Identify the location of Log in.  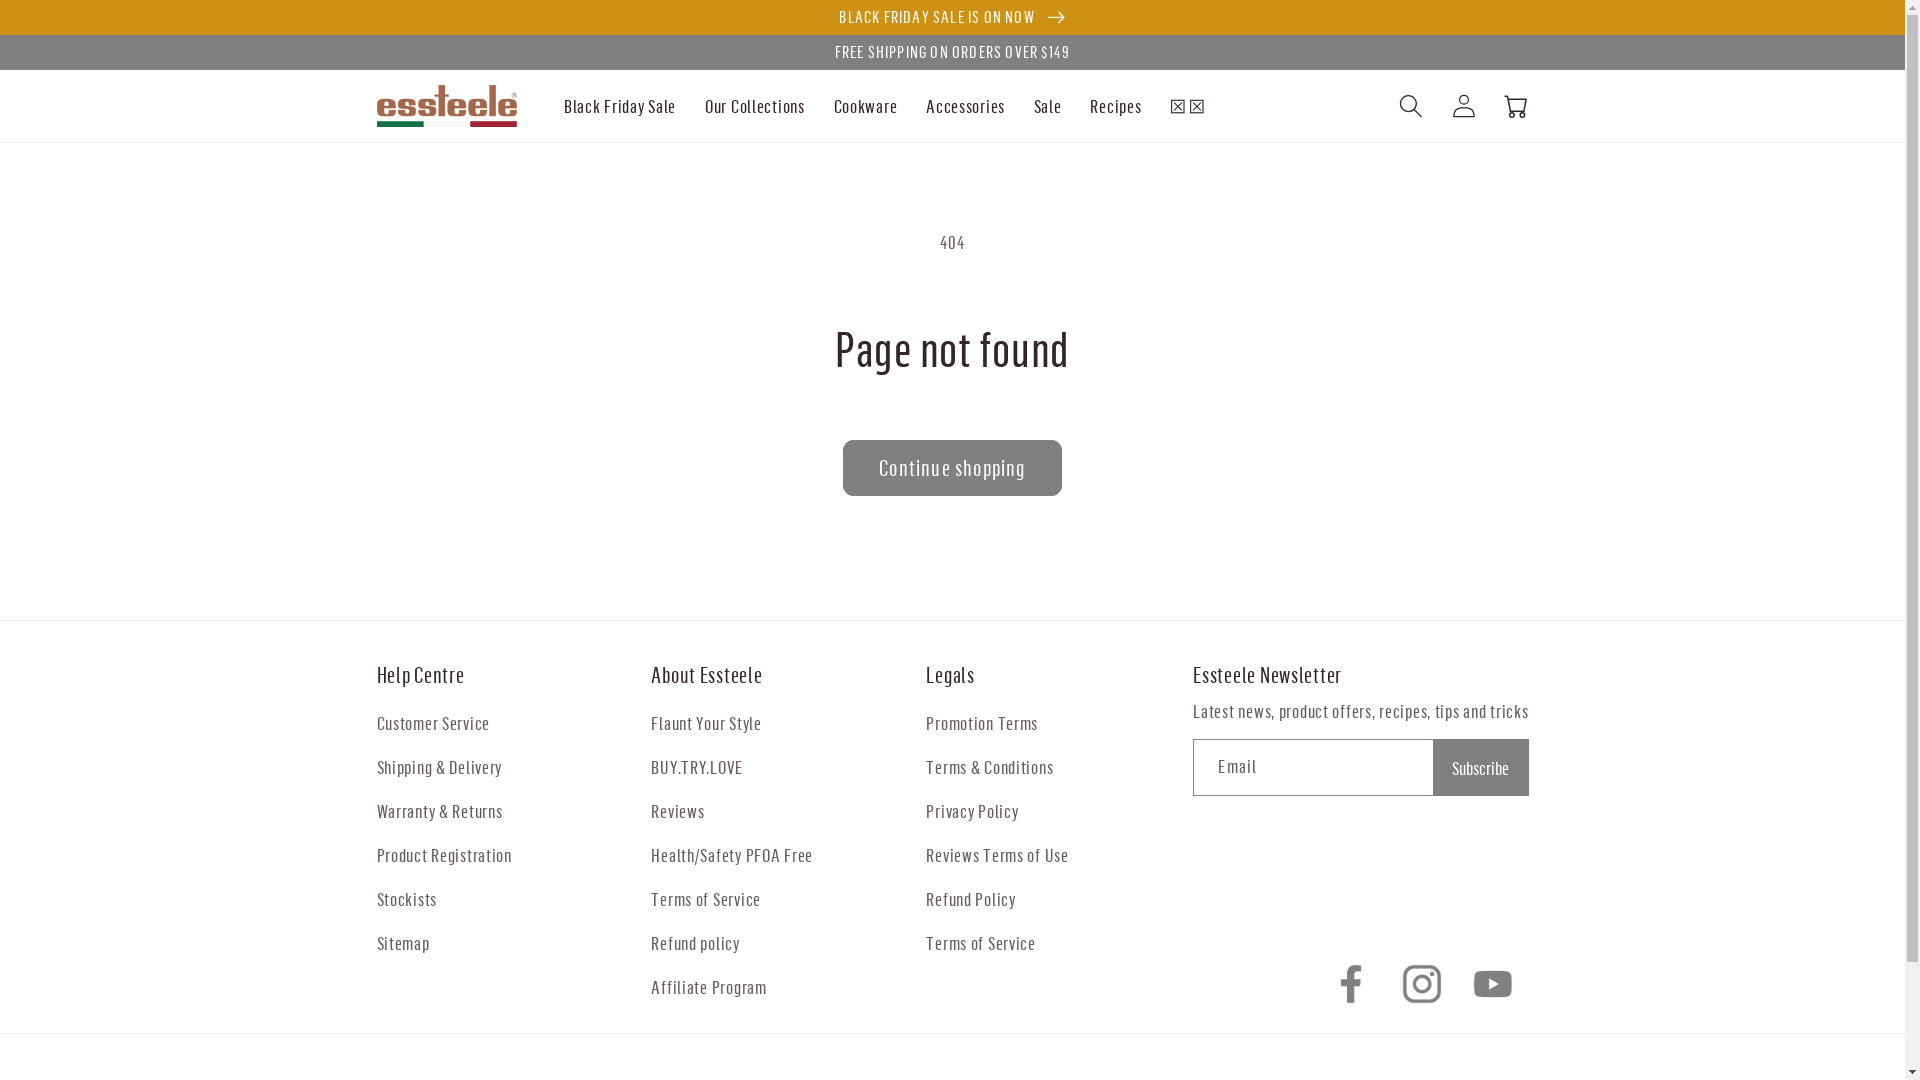
(1464, 106).